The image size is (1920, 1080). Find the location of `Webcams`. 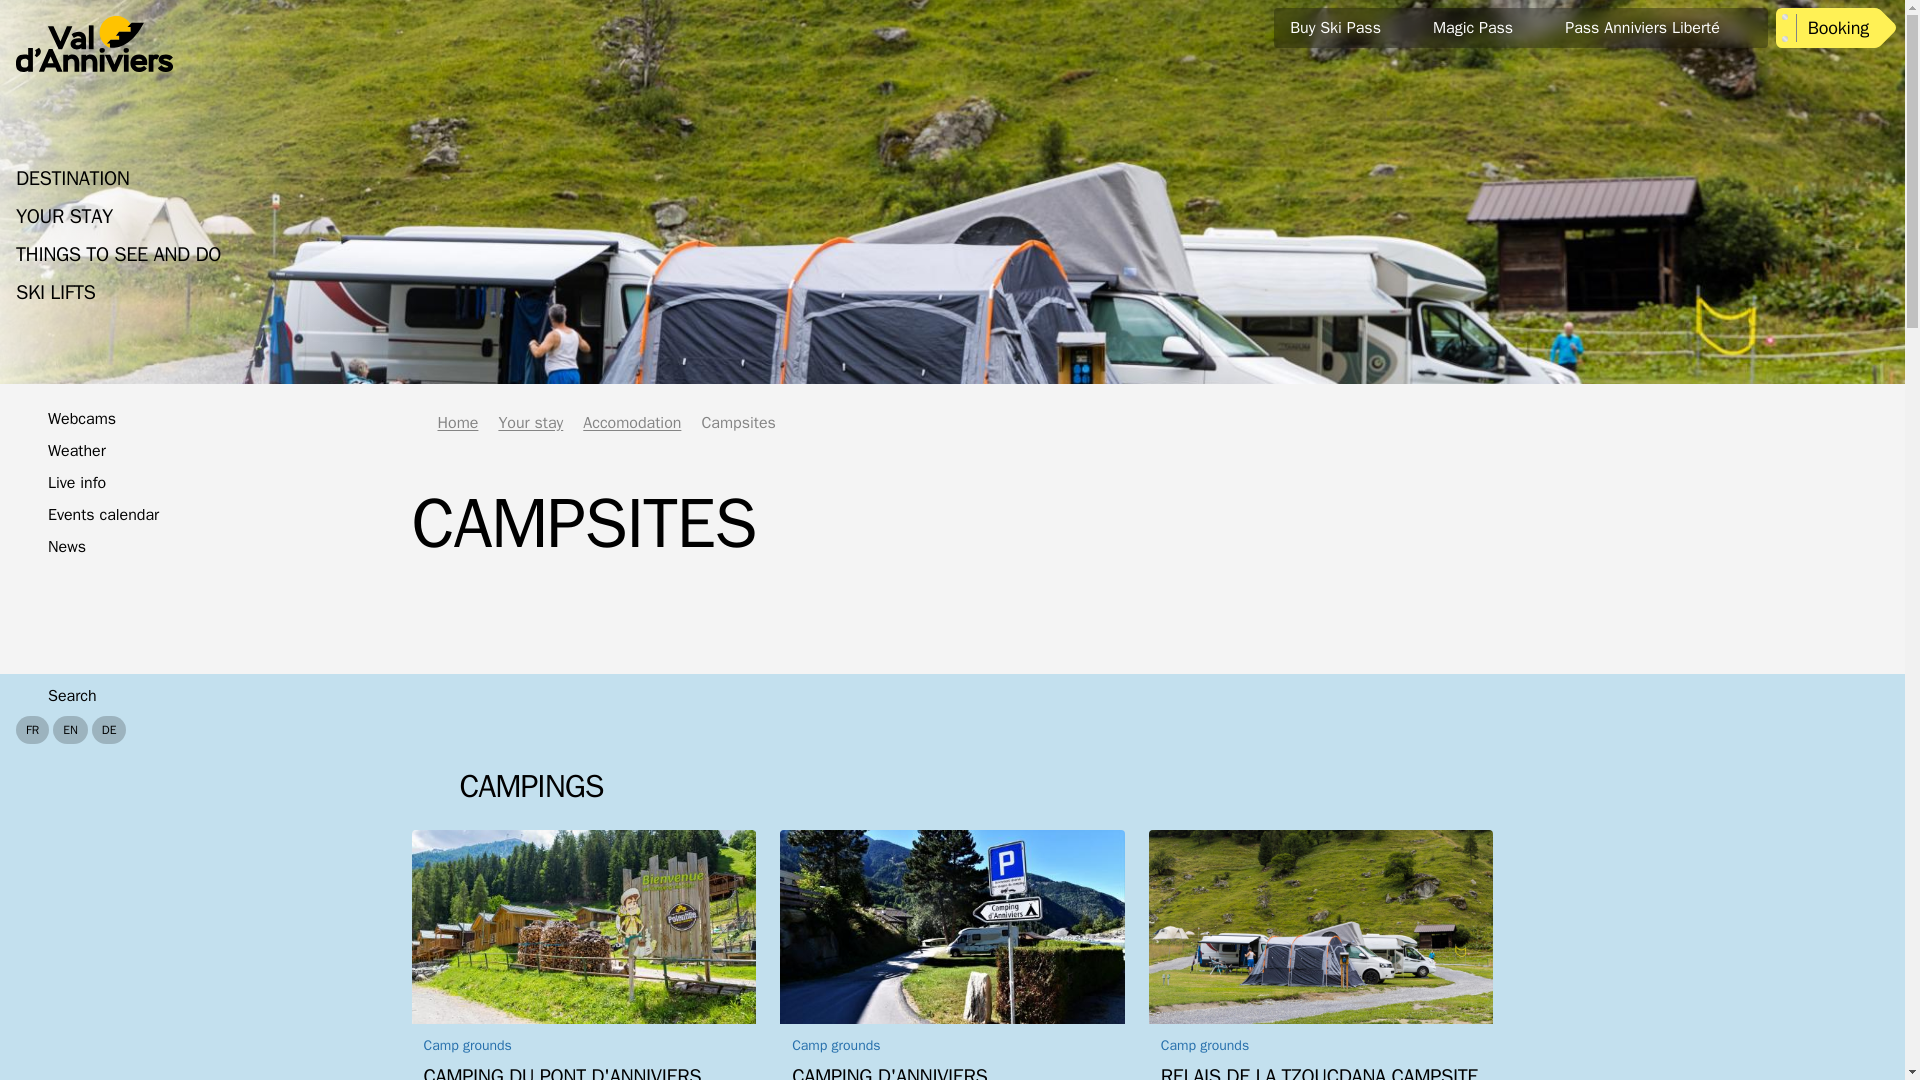

Webcams is located at coordinates (65, 420).